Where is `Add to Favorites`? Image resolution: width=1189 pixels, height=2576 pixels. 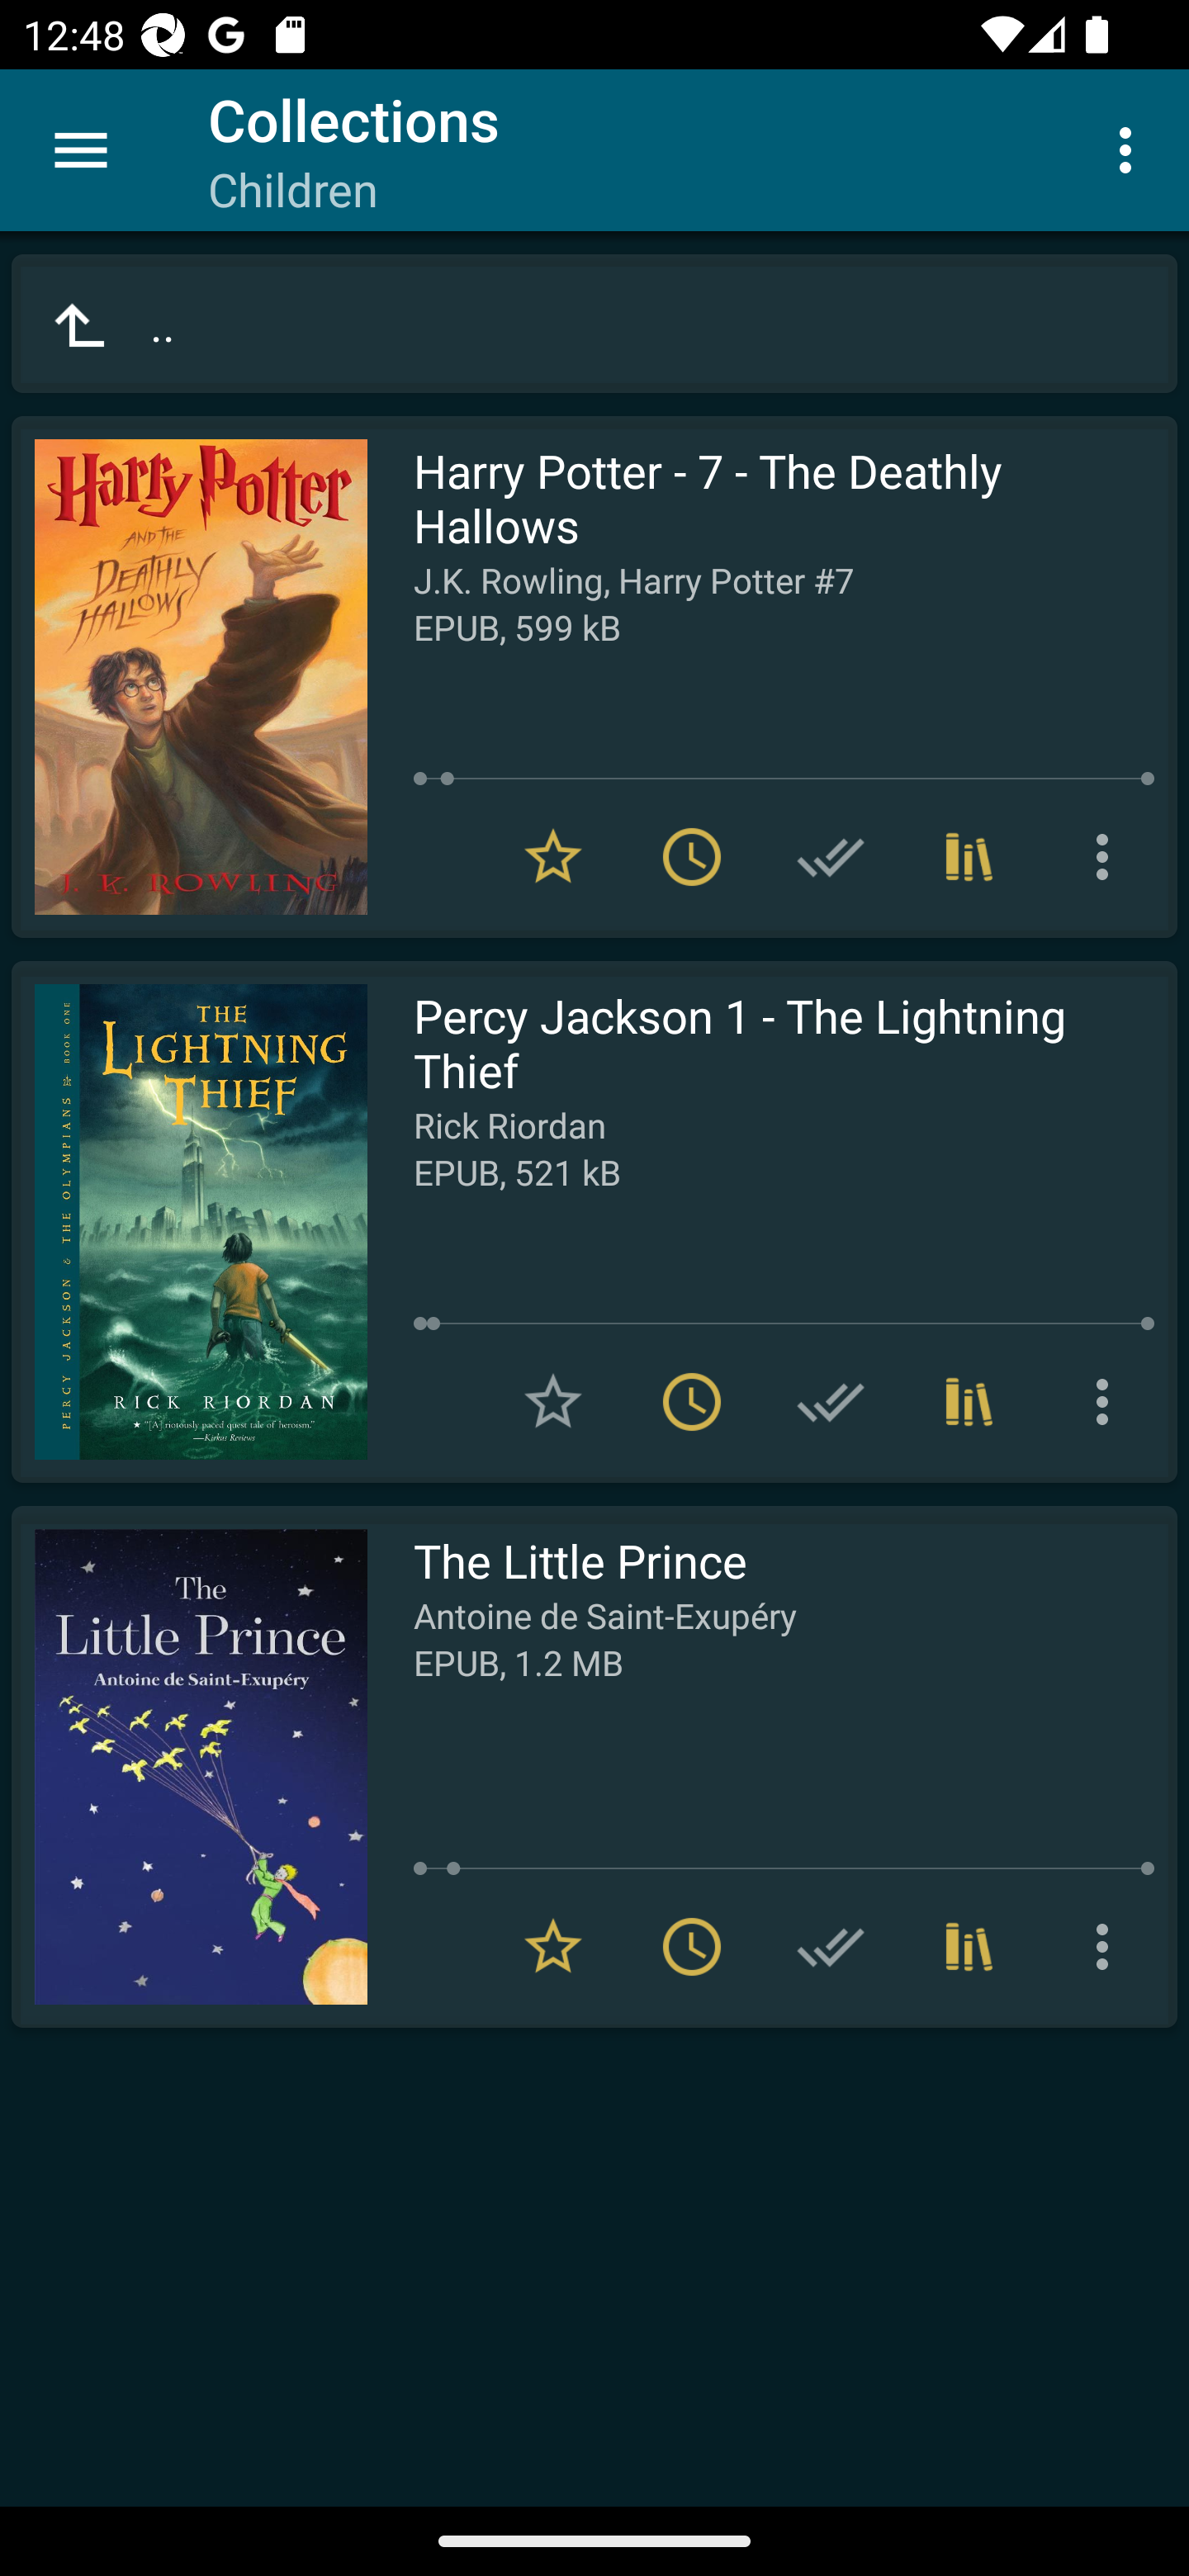
Add to Favorites is located at coordinates (553, 1401).